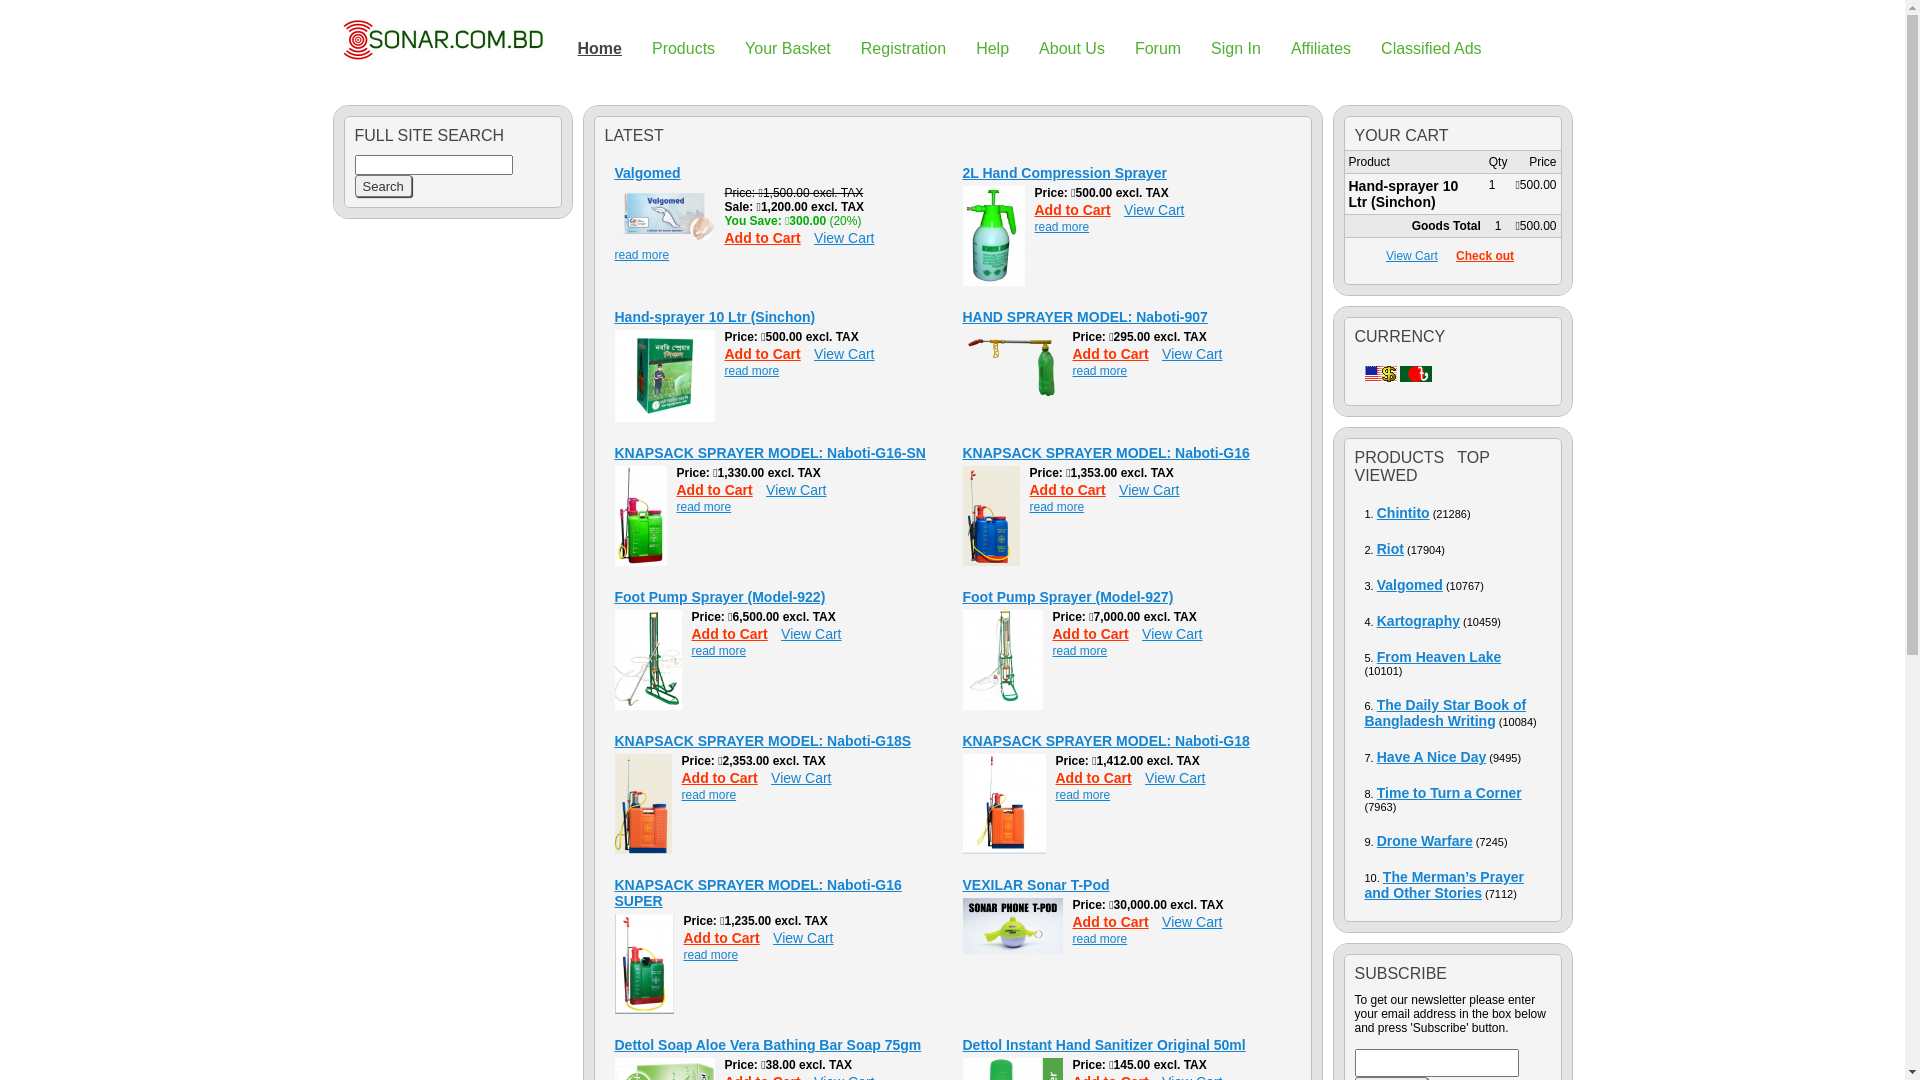 This screenshot has height=1080, width=1920. I want to click on Add to Cart, so click(735, 634).